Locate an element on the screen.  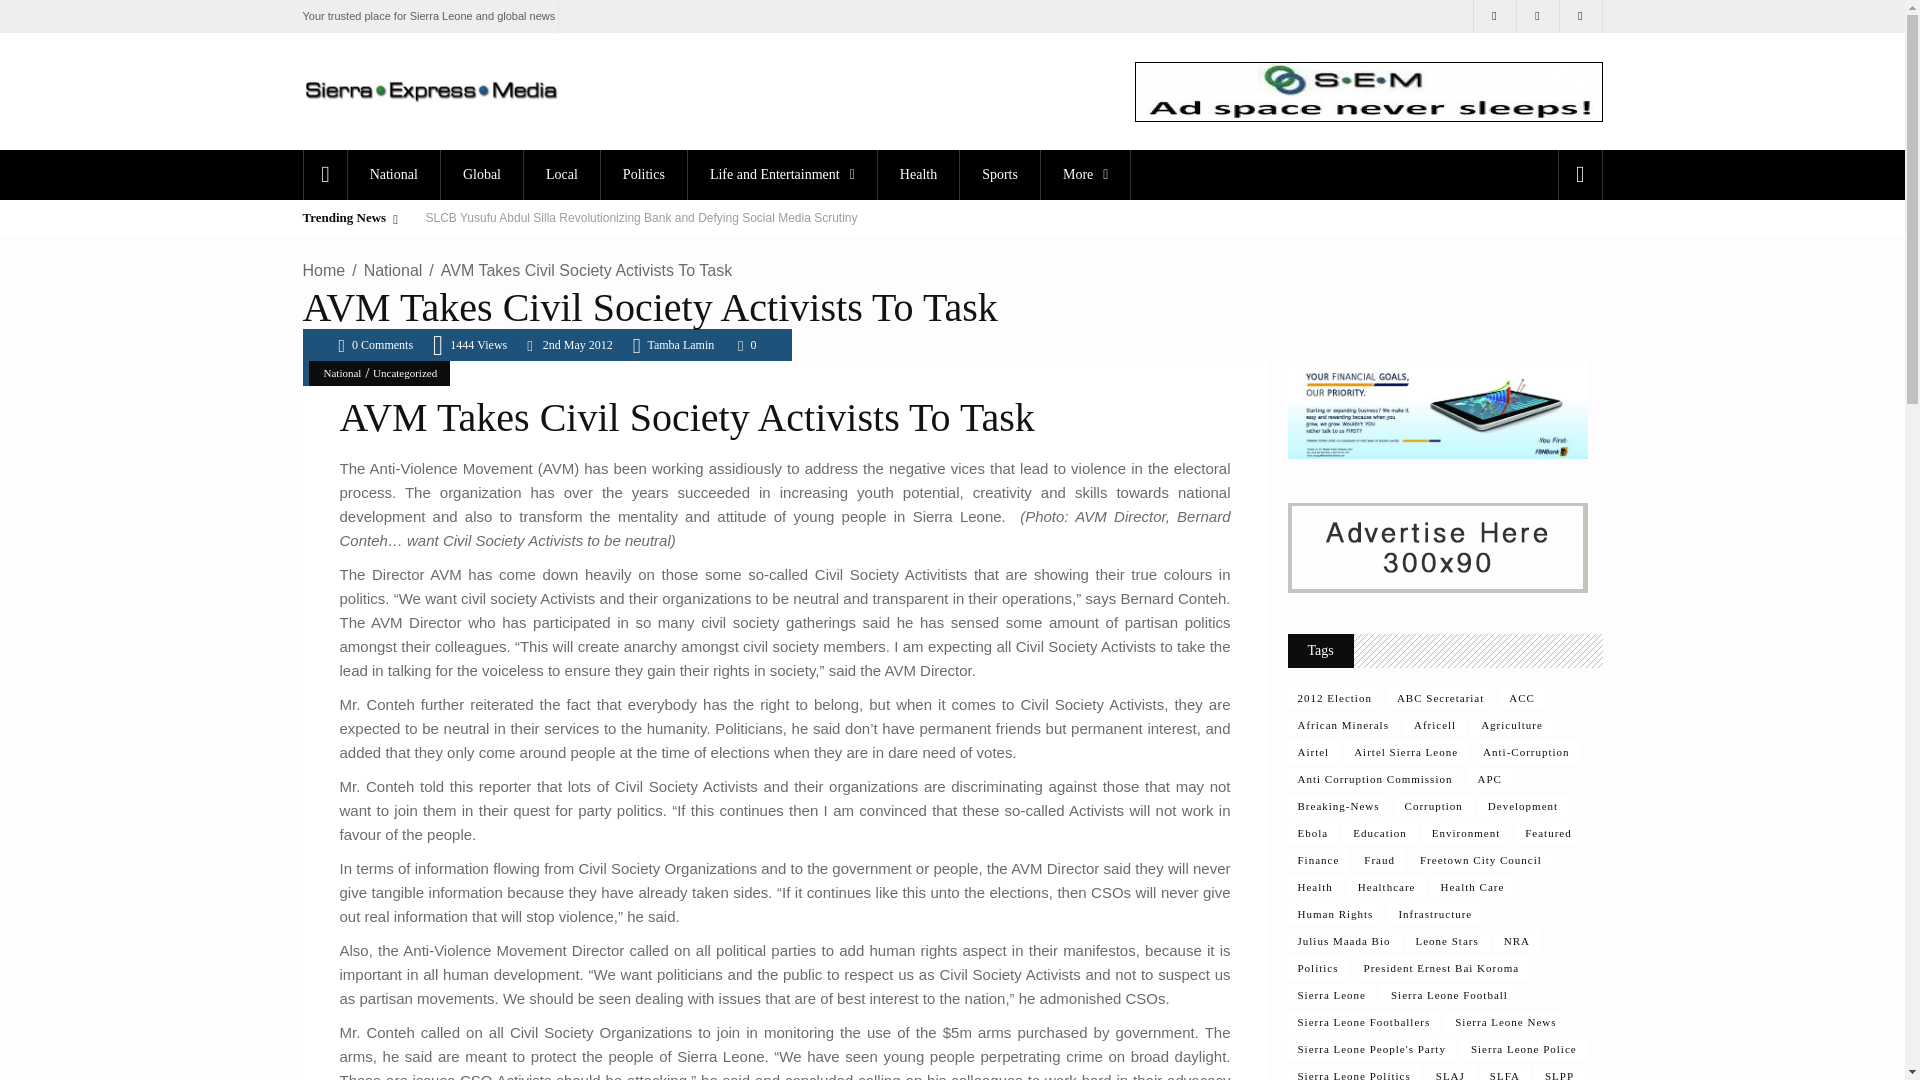
Life and Entertainment is located at coordinates (782, 174).